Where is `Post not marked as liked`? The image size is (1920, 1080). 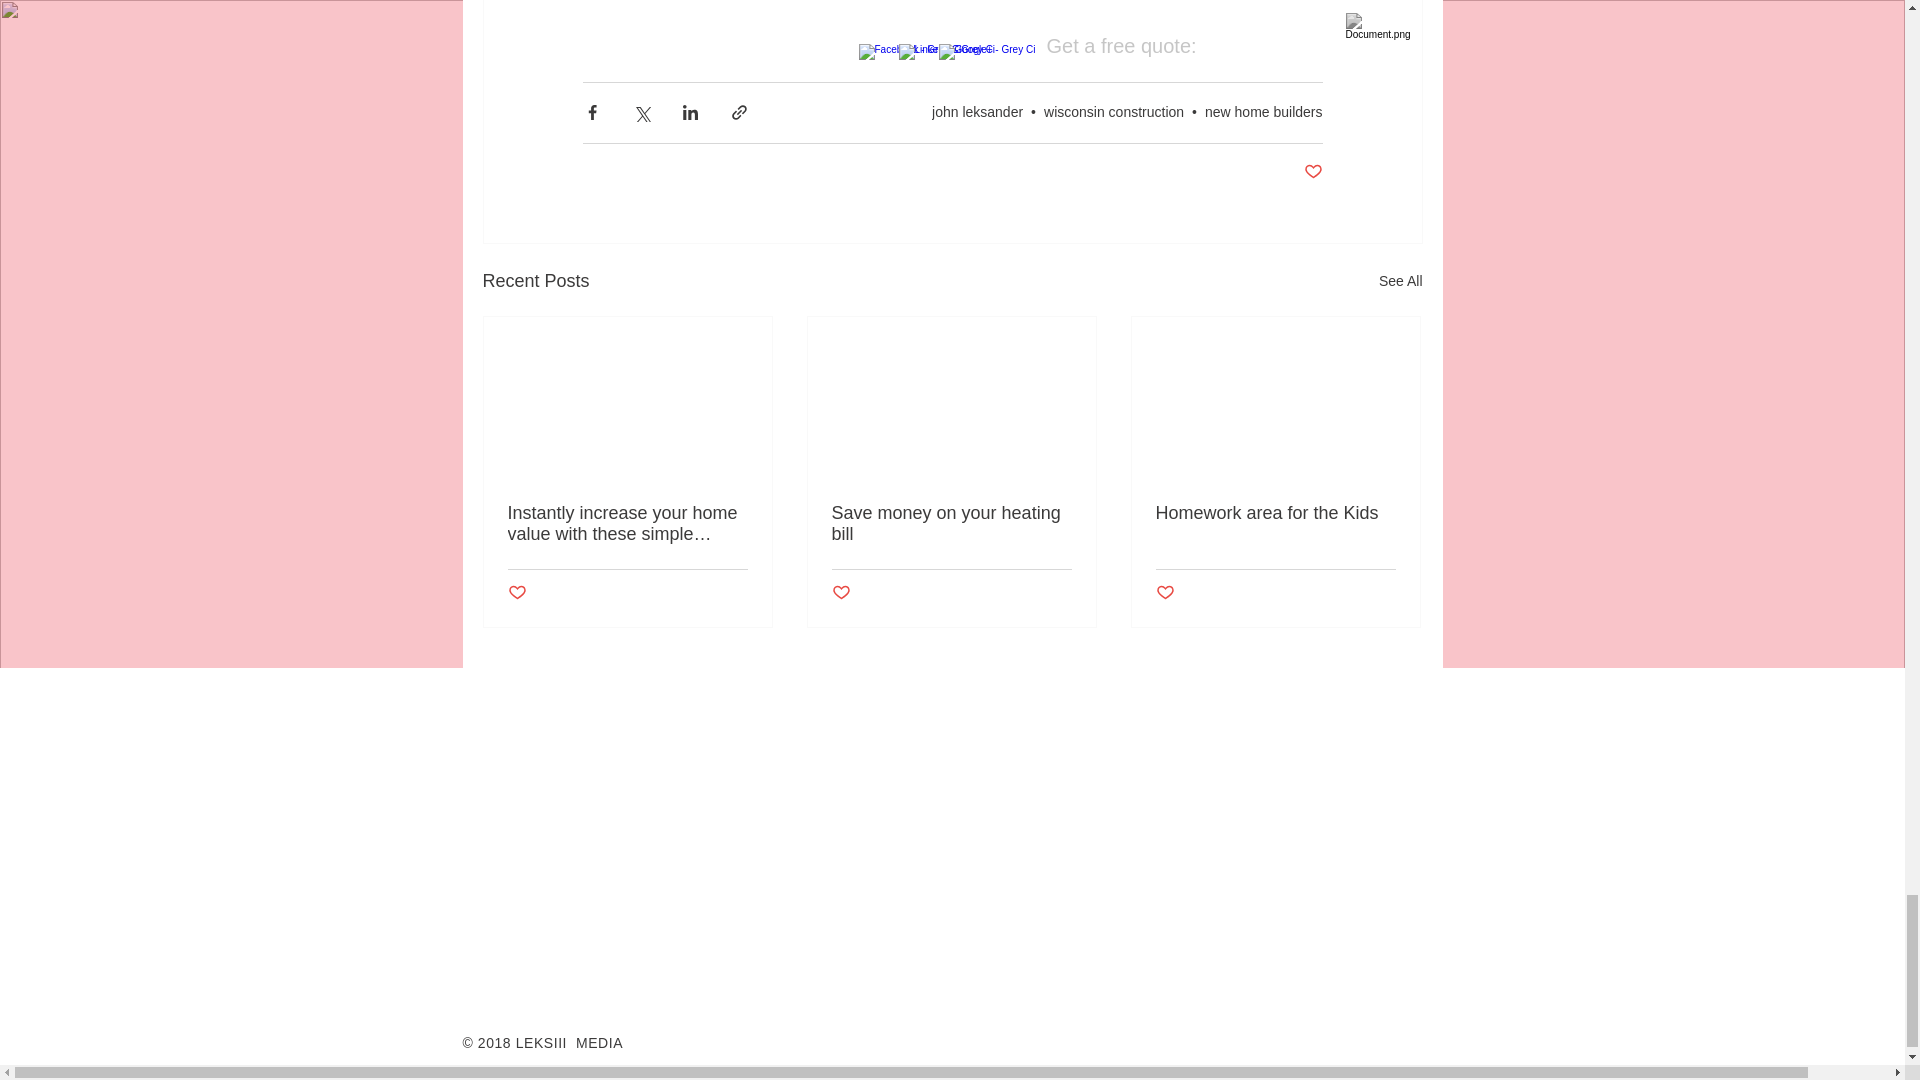 Post not marked as liked is located at coordinates (840, 593).